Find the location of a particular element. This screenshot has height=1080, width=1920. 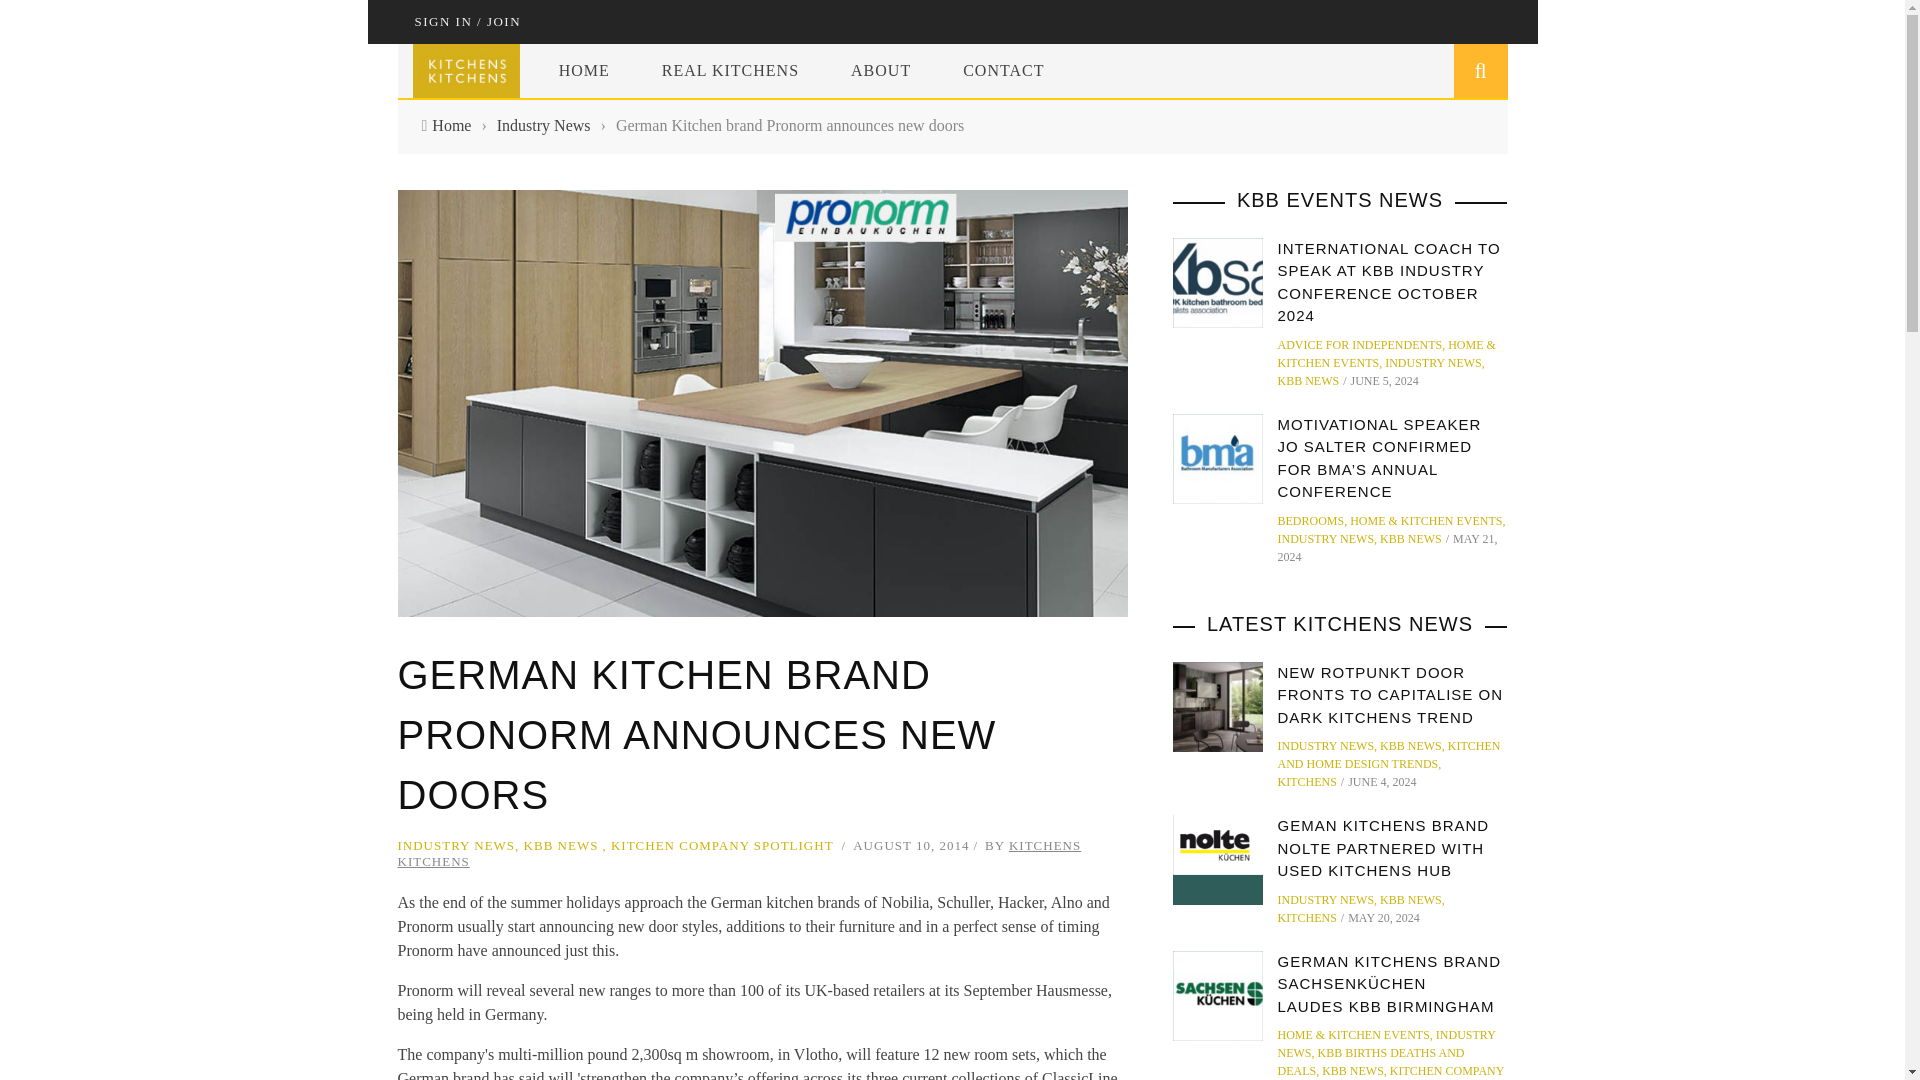

INDUSTRY NEWS is located at coordinates (456, 846).